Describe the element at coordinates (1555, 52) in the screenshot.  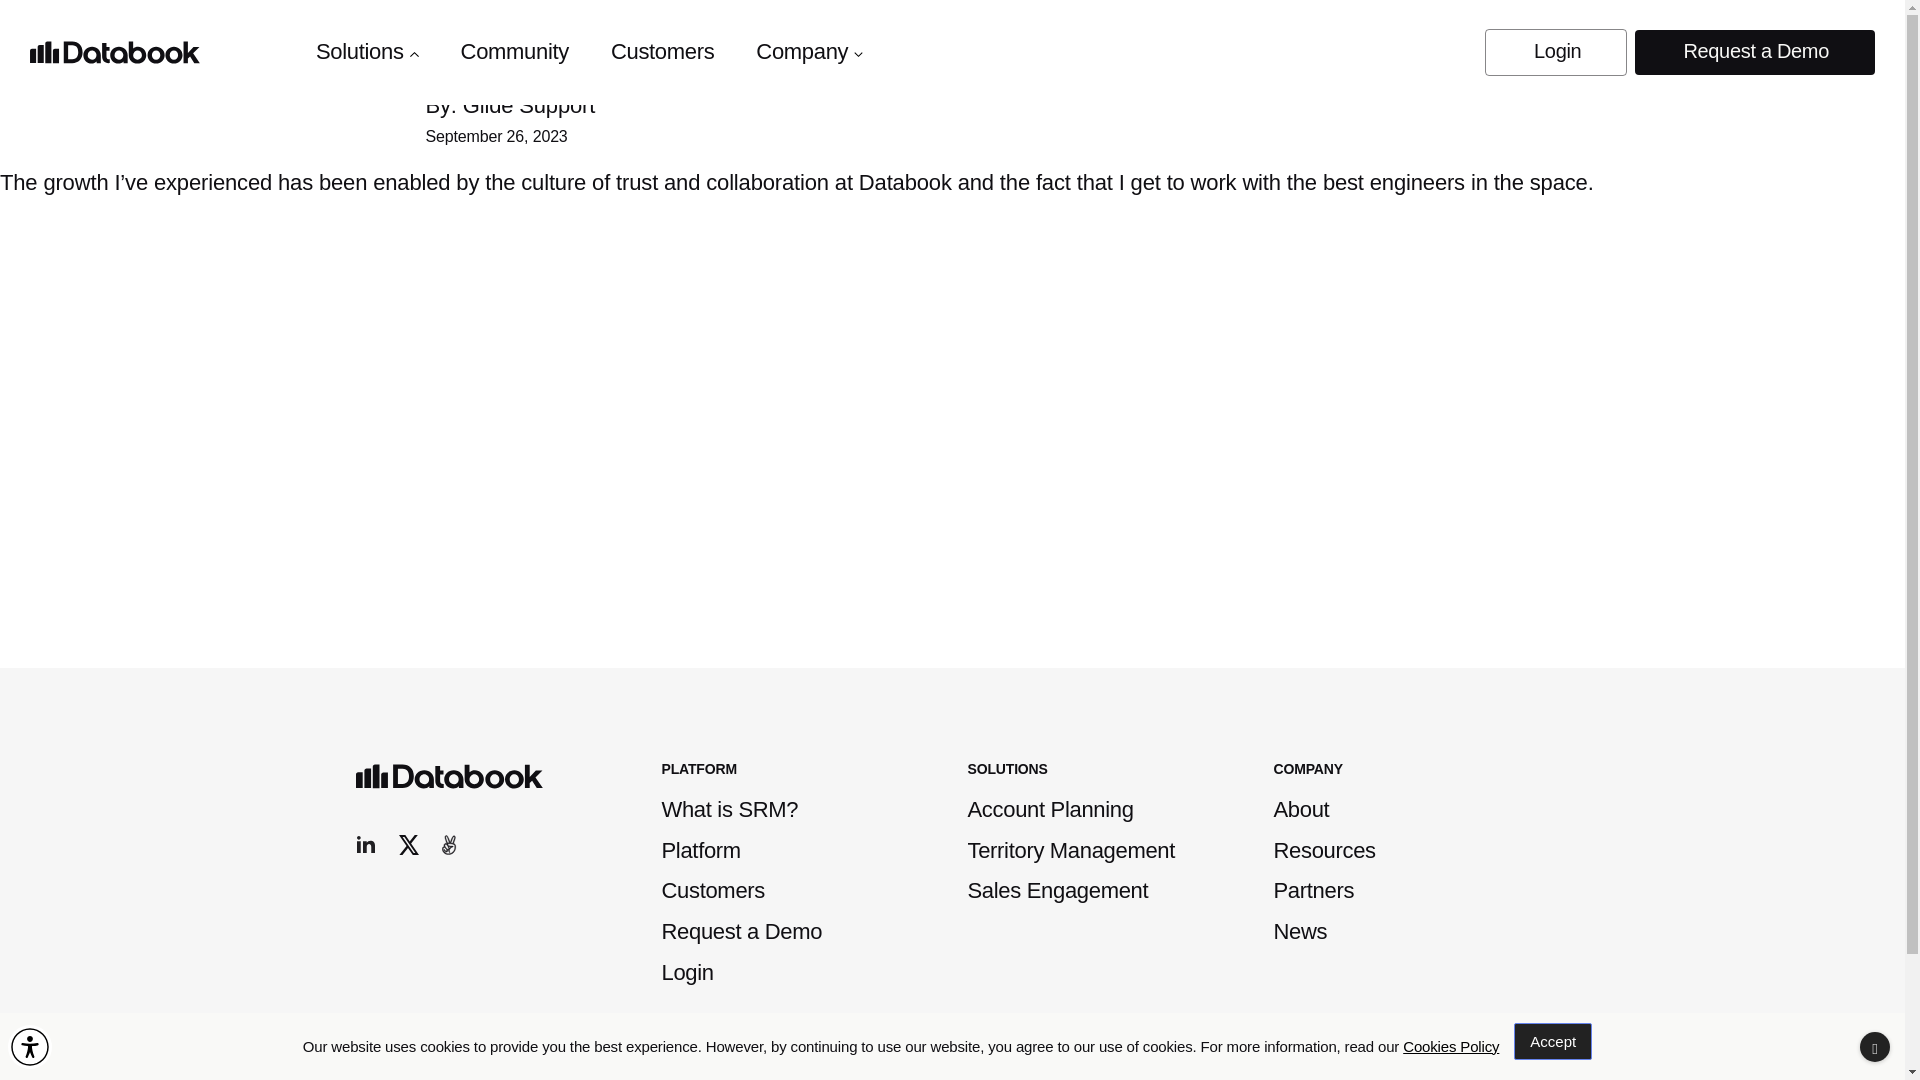
I see `Login` at that location.